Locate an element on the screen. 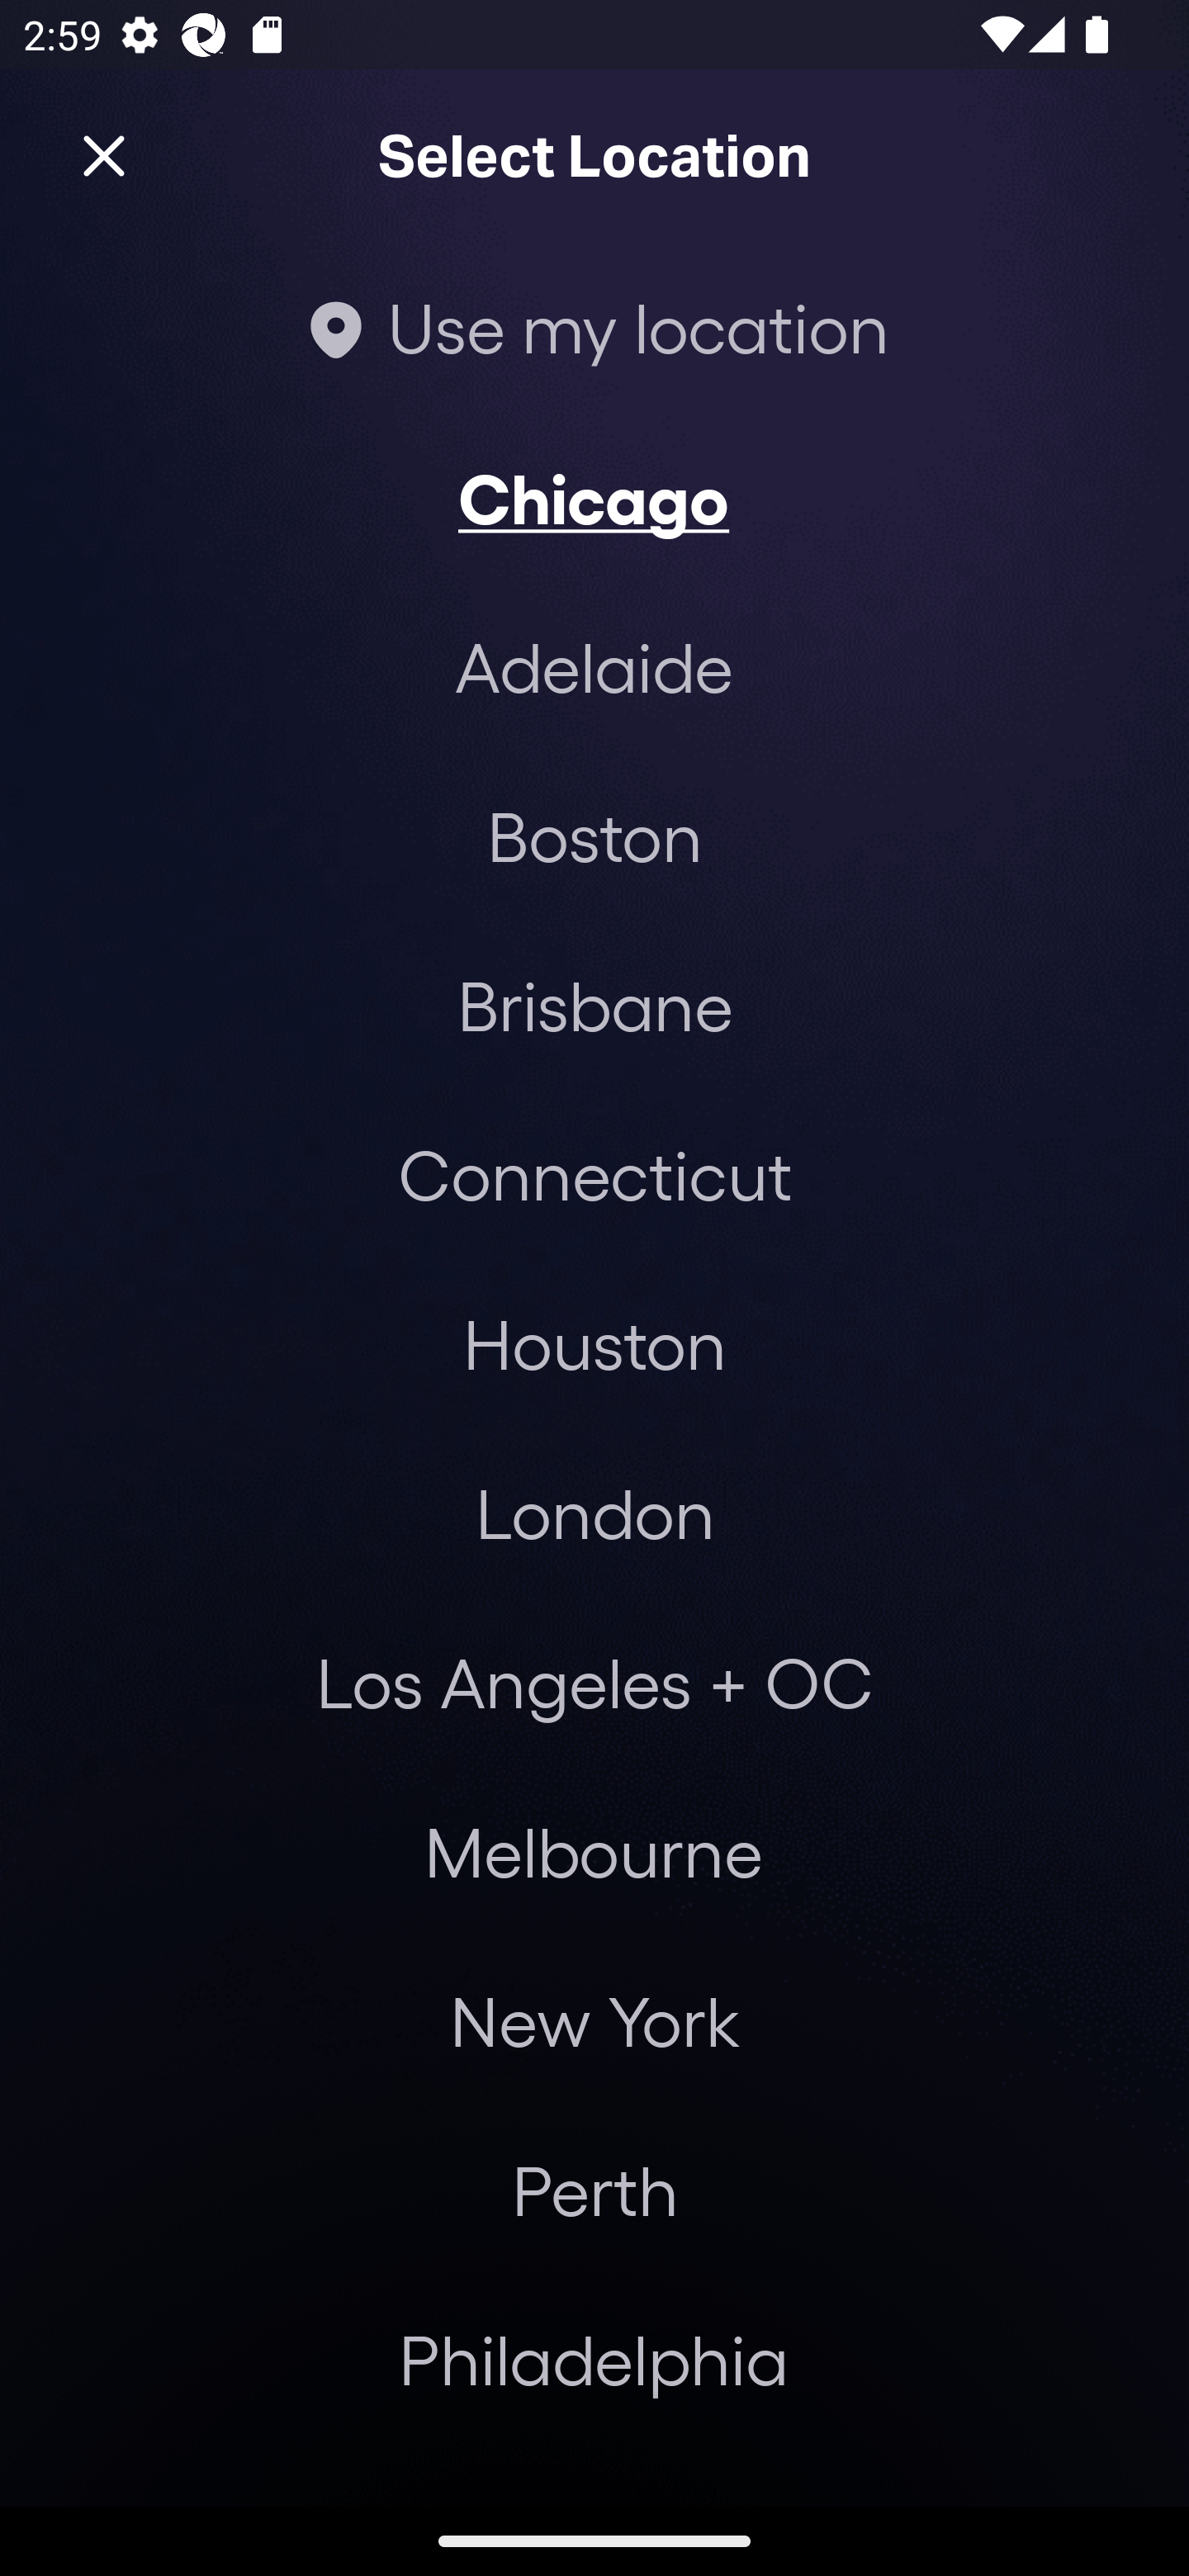 Image resolution: width=1189 pixels, height=2576 pixels. Perth is located at coordinates (594, 2190).